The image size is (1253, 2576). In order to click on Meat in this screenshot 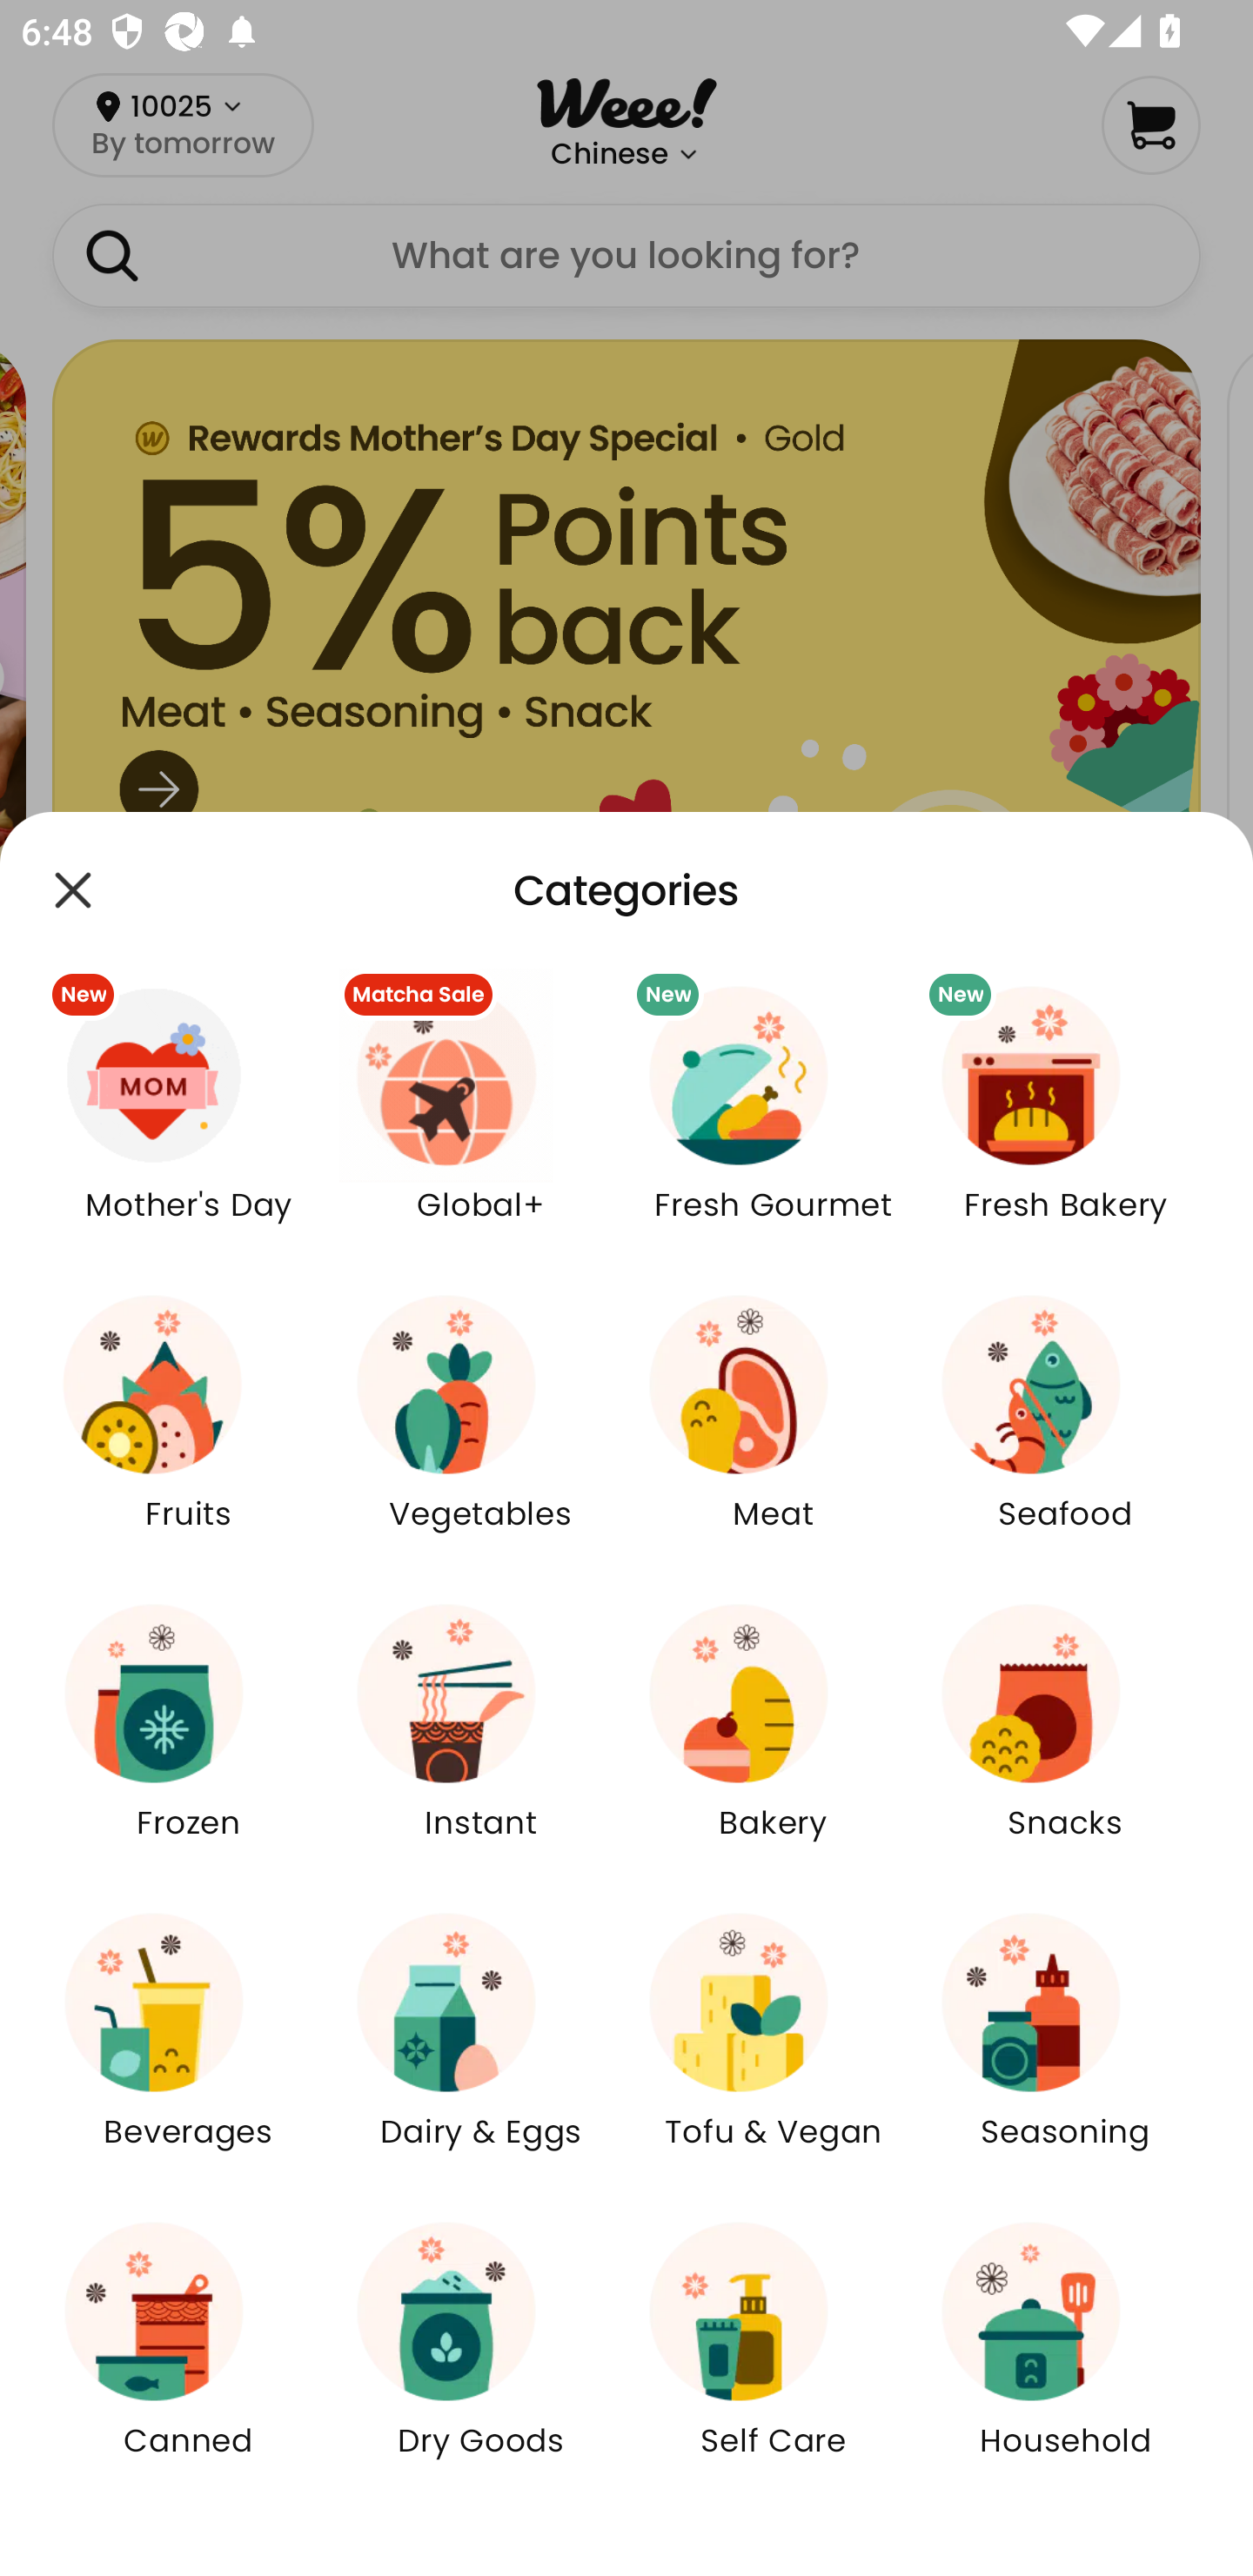, I will do `click(773, 1432)`.